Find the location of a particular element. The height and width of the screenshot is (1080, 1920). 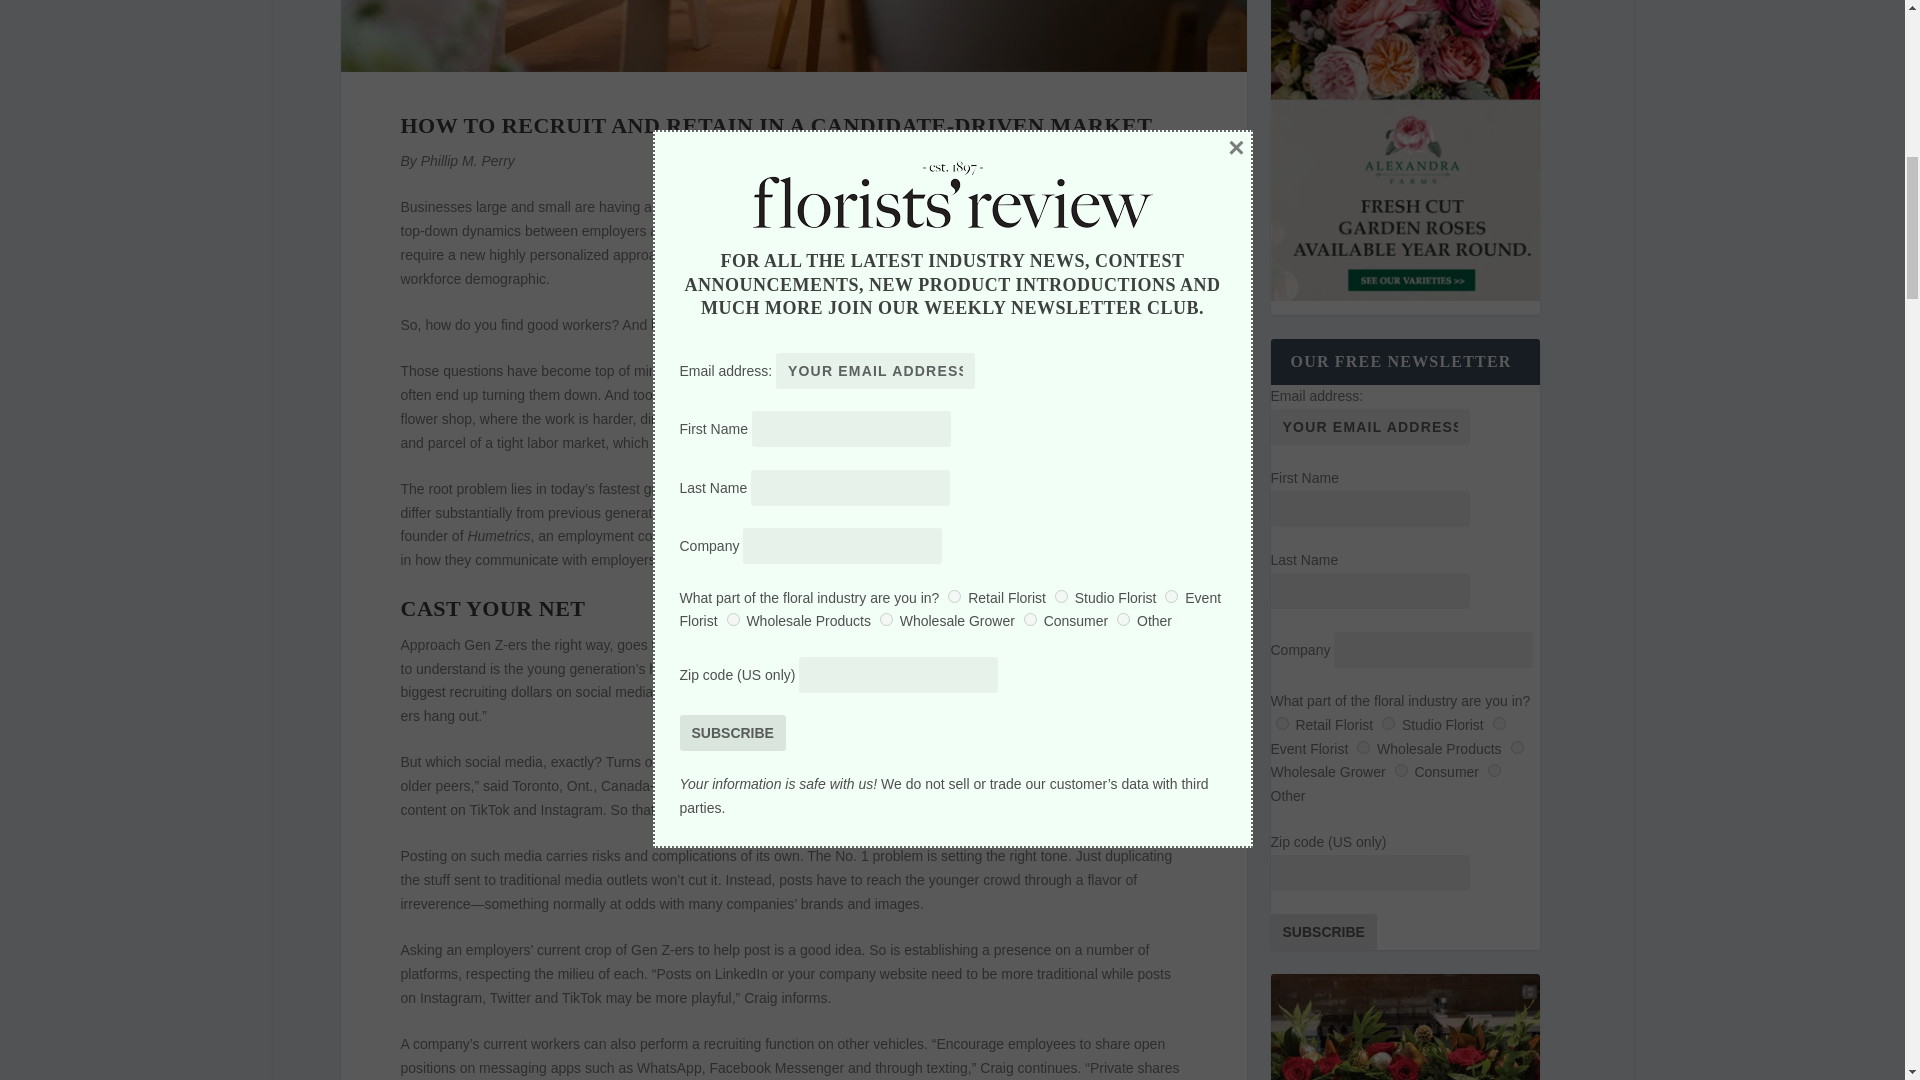

Retail Florist is located at coordinates (1282, 724).